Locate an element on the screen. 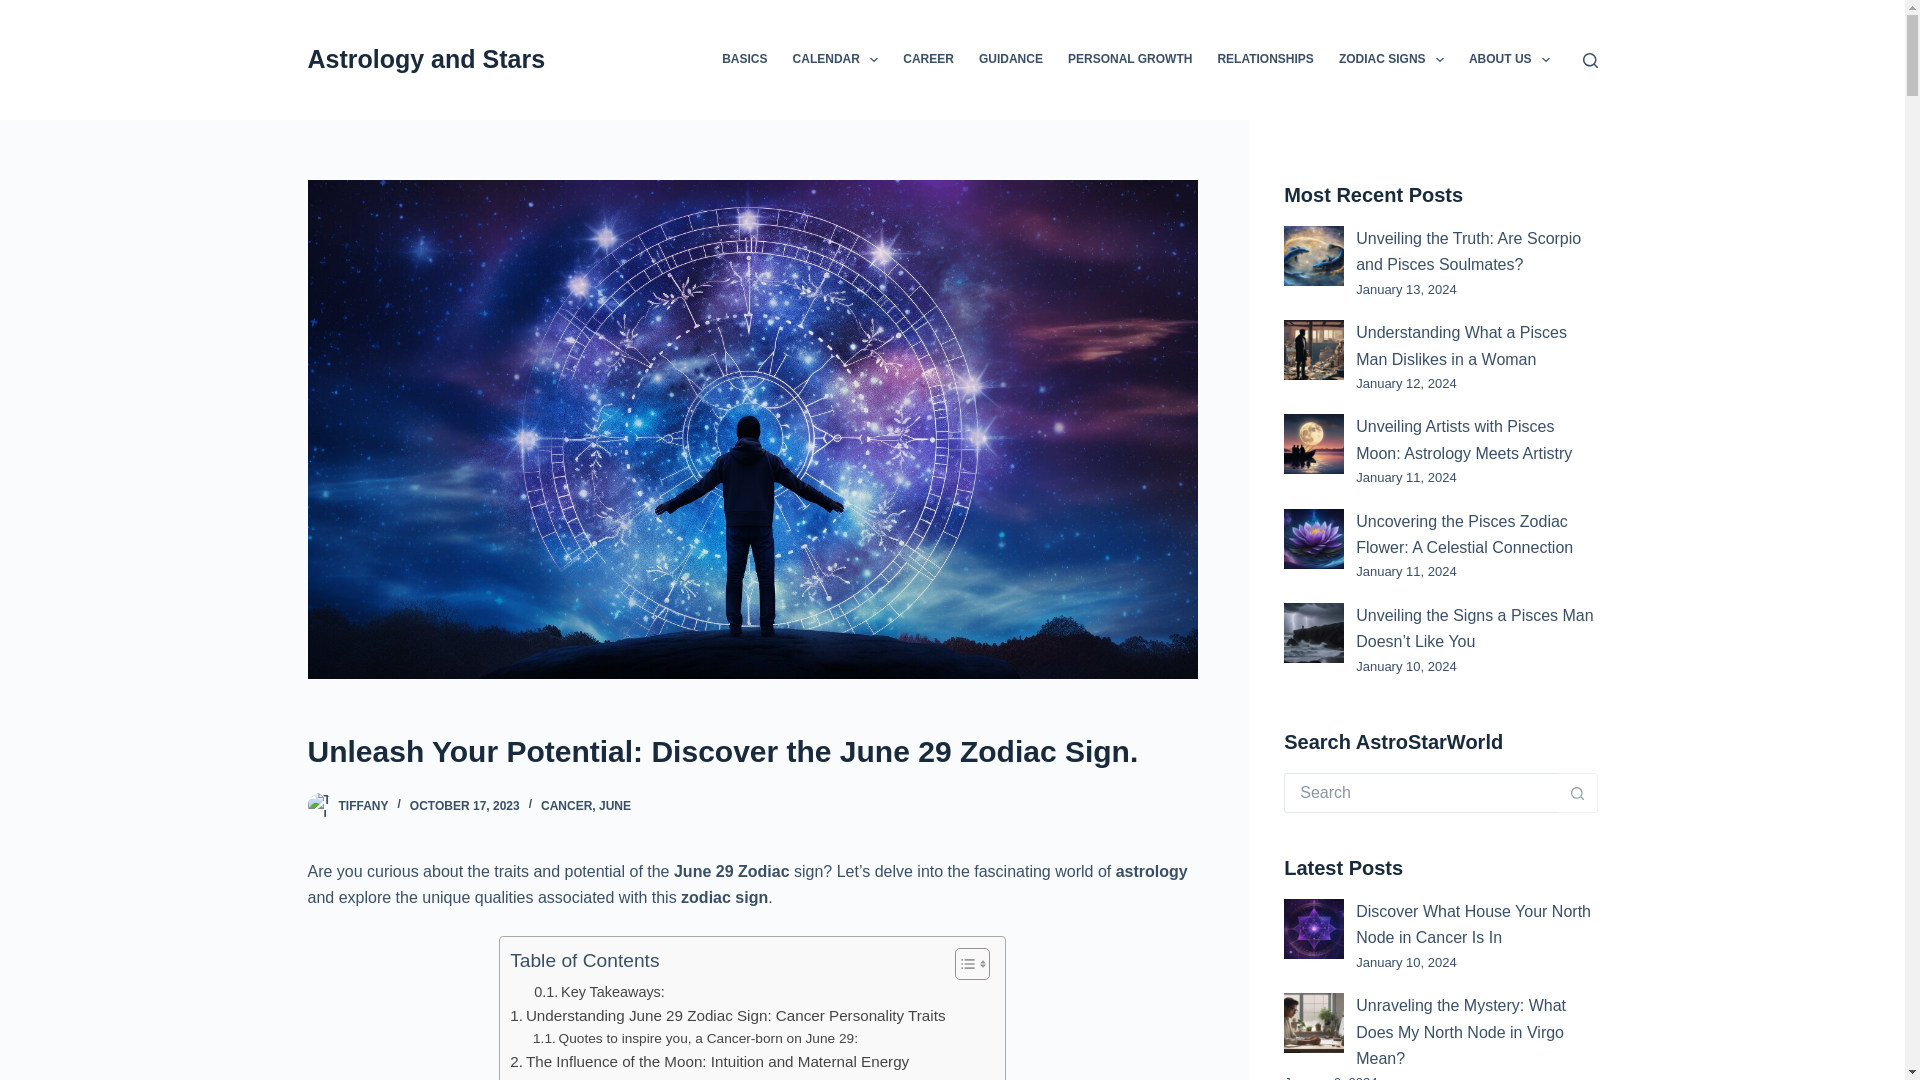 The width and height of the screenshot is (1920, 1080). Understanding June 29 Zodiac Sign: Cancer Personality Traits is located at coordinates (727, 1016).